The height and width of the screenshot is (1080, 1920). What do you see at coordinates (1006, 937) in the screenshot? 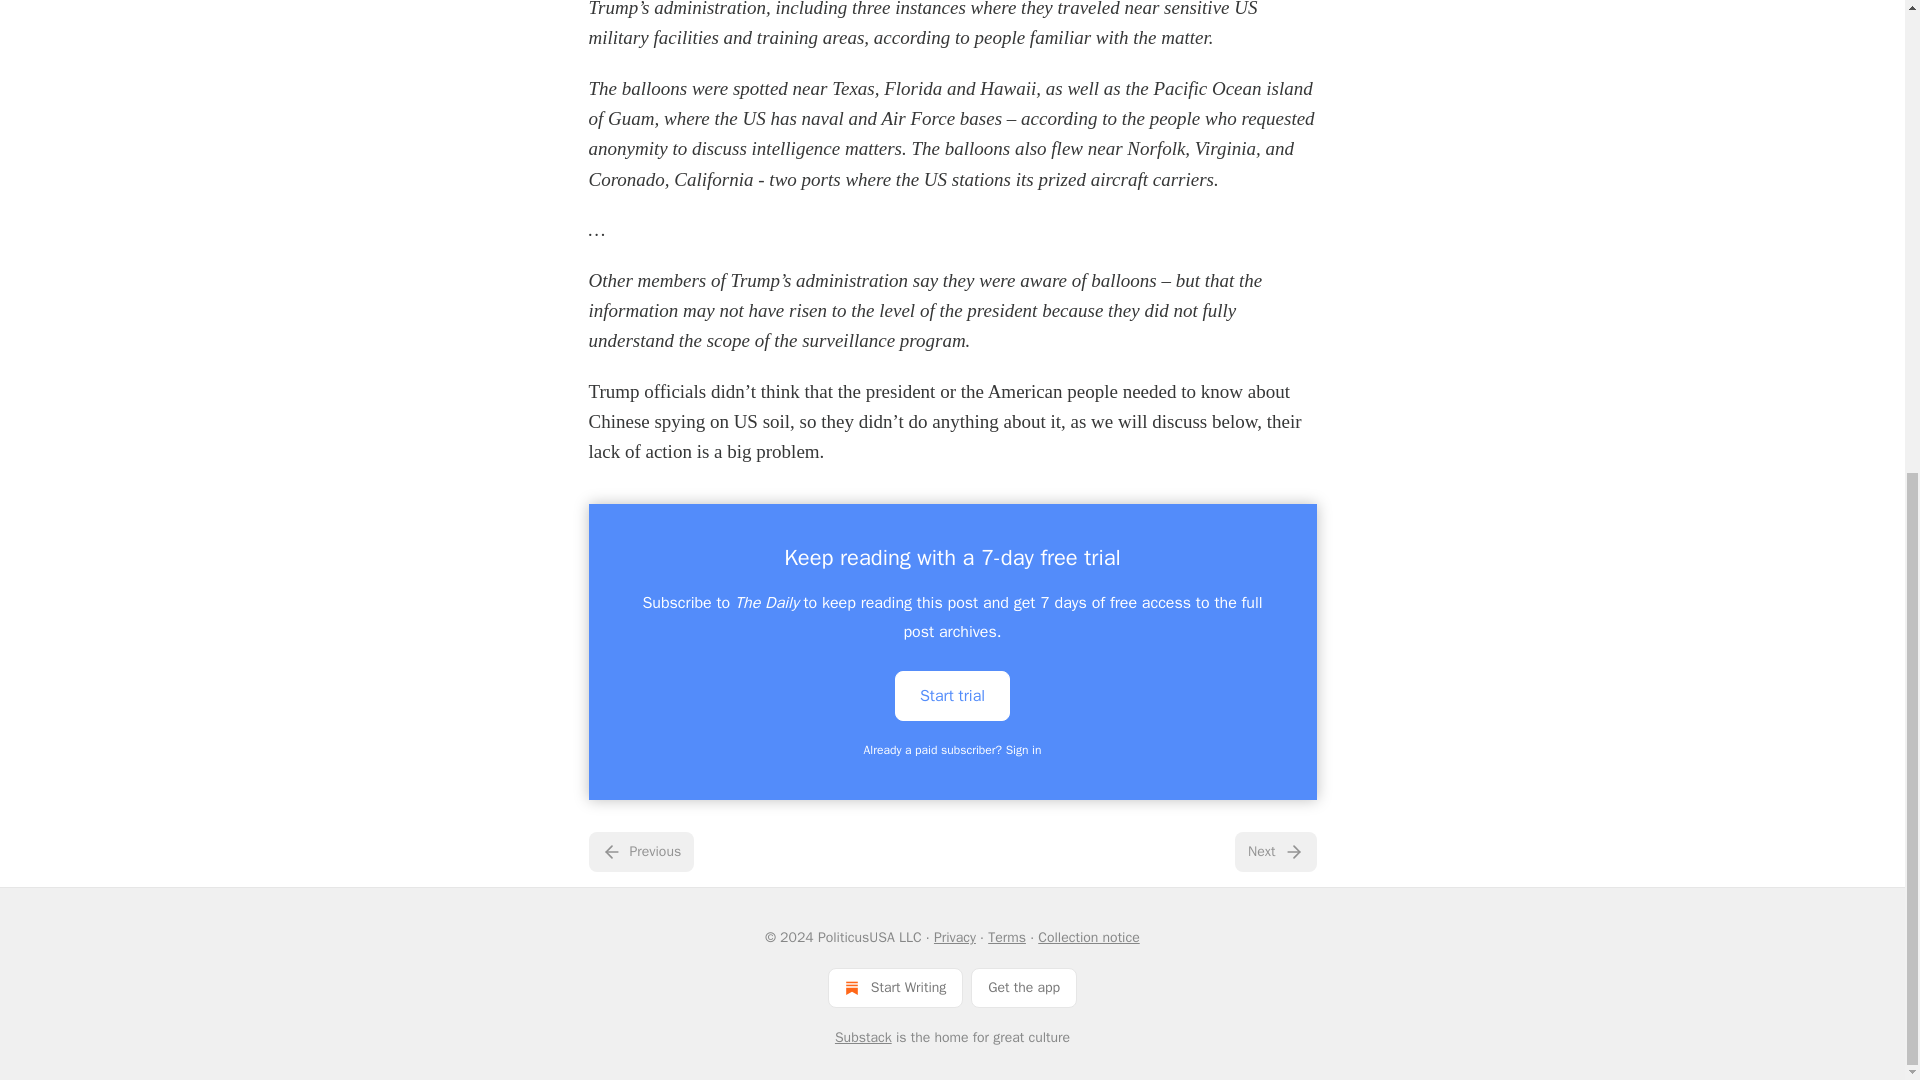
I see `Terms` at bounding box center [1006, 937].